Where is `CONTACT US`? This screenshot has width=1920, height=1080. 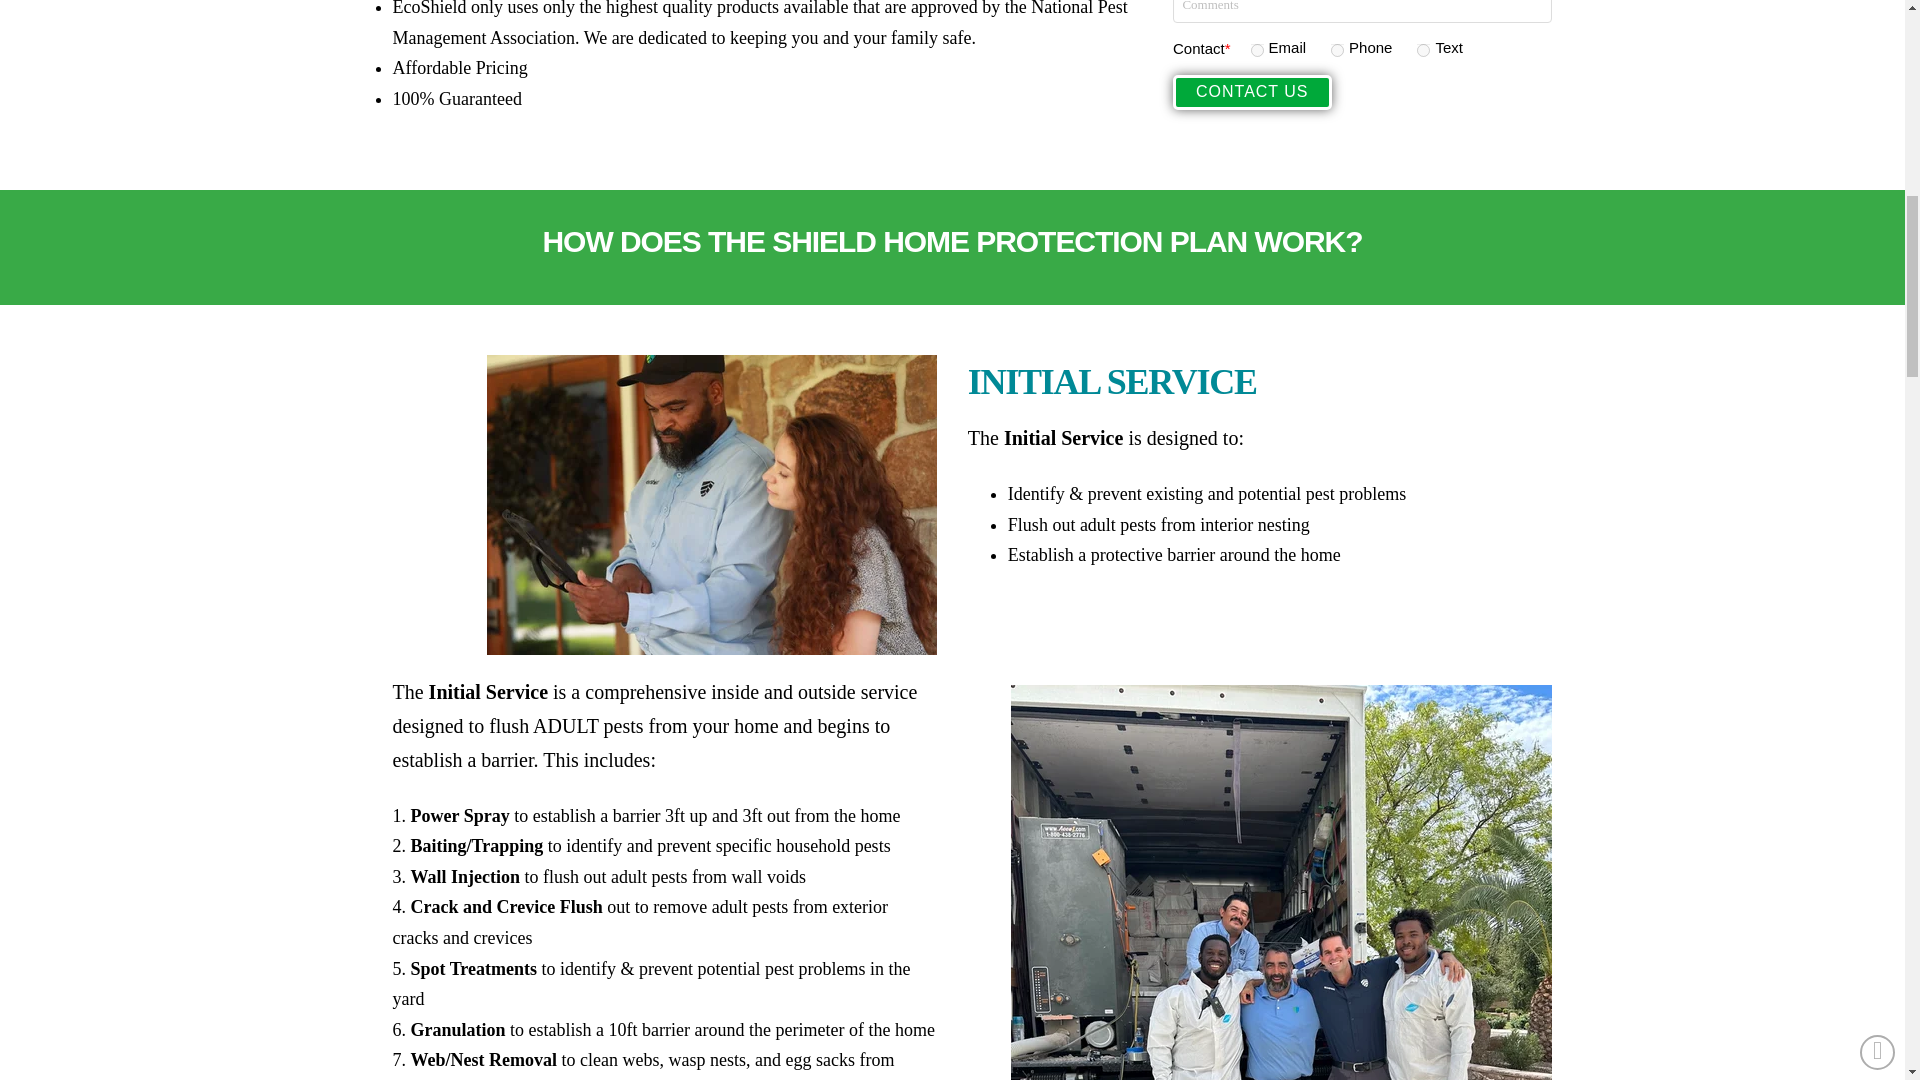 CONTACT US is located at coordinates (1252, 92).